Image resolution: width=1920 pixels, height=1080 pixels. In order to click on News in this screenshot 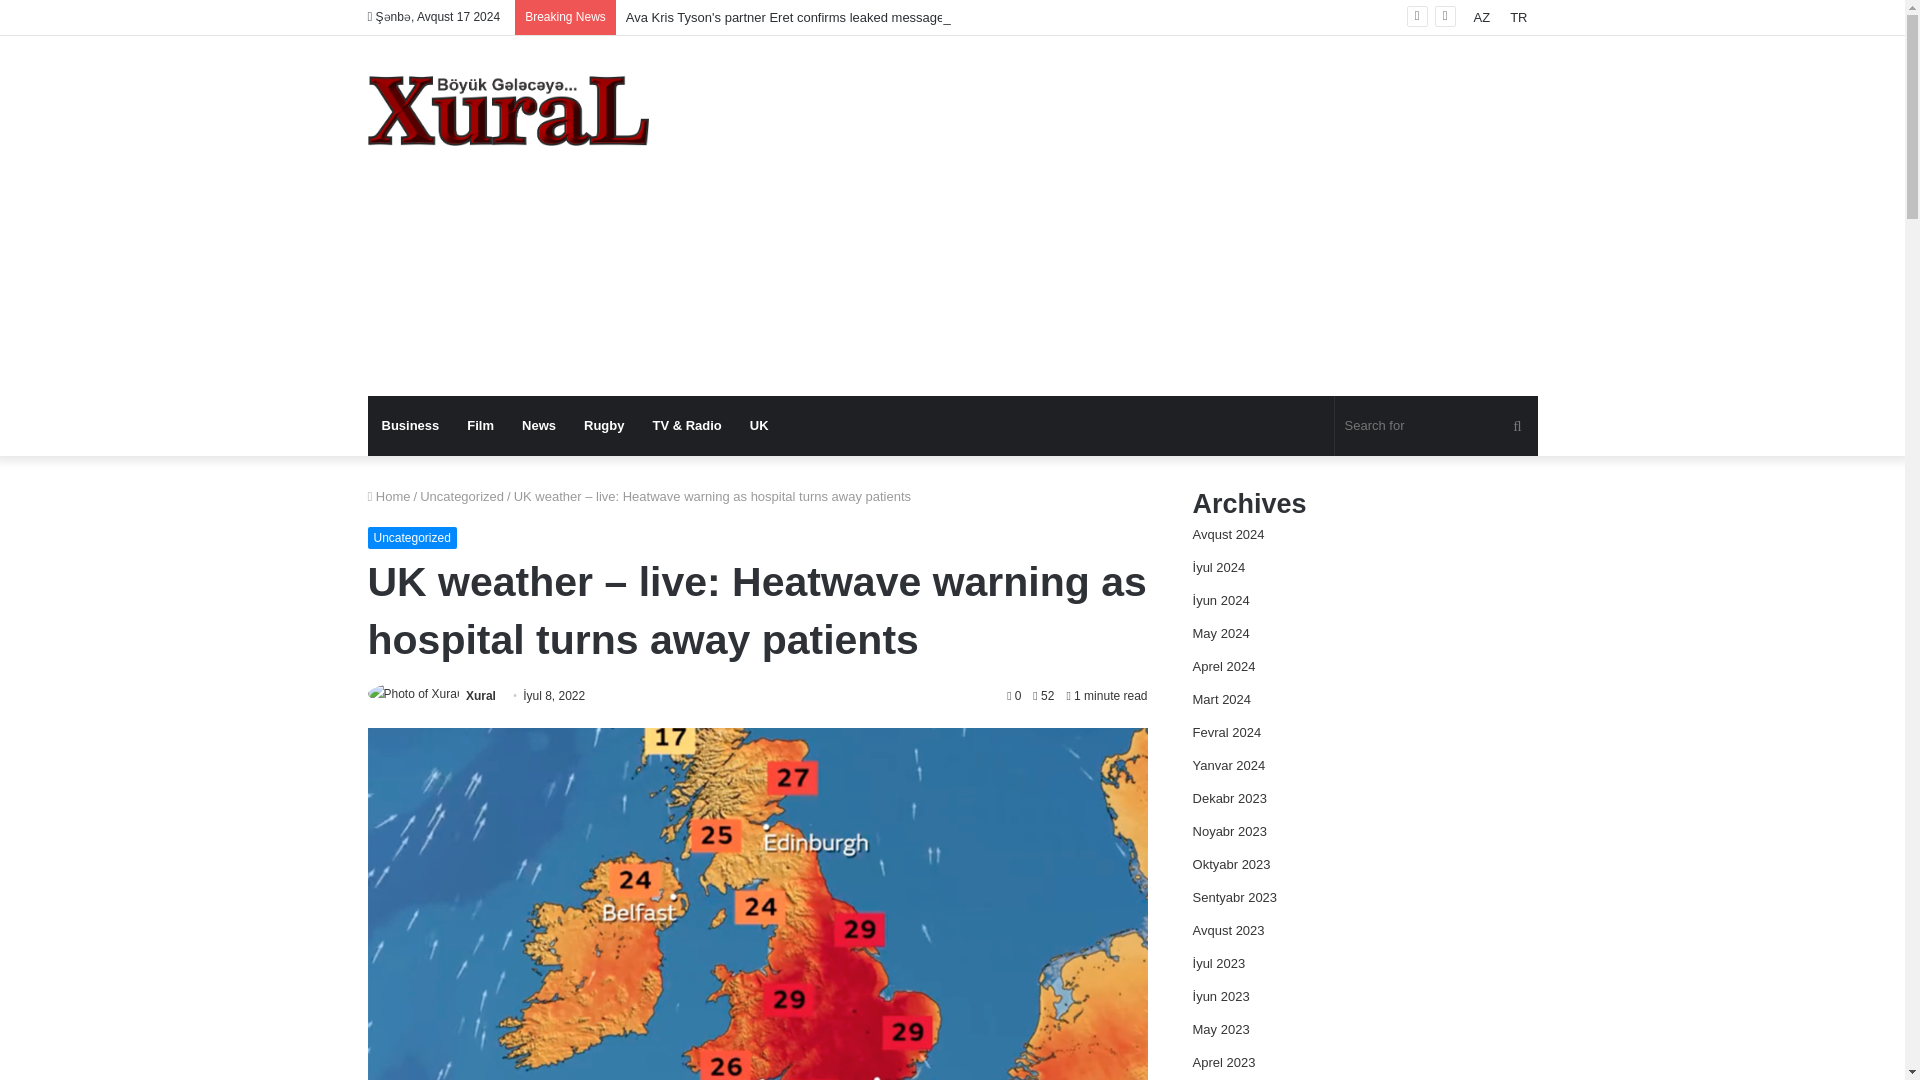, I will do `click(539, 426)`.